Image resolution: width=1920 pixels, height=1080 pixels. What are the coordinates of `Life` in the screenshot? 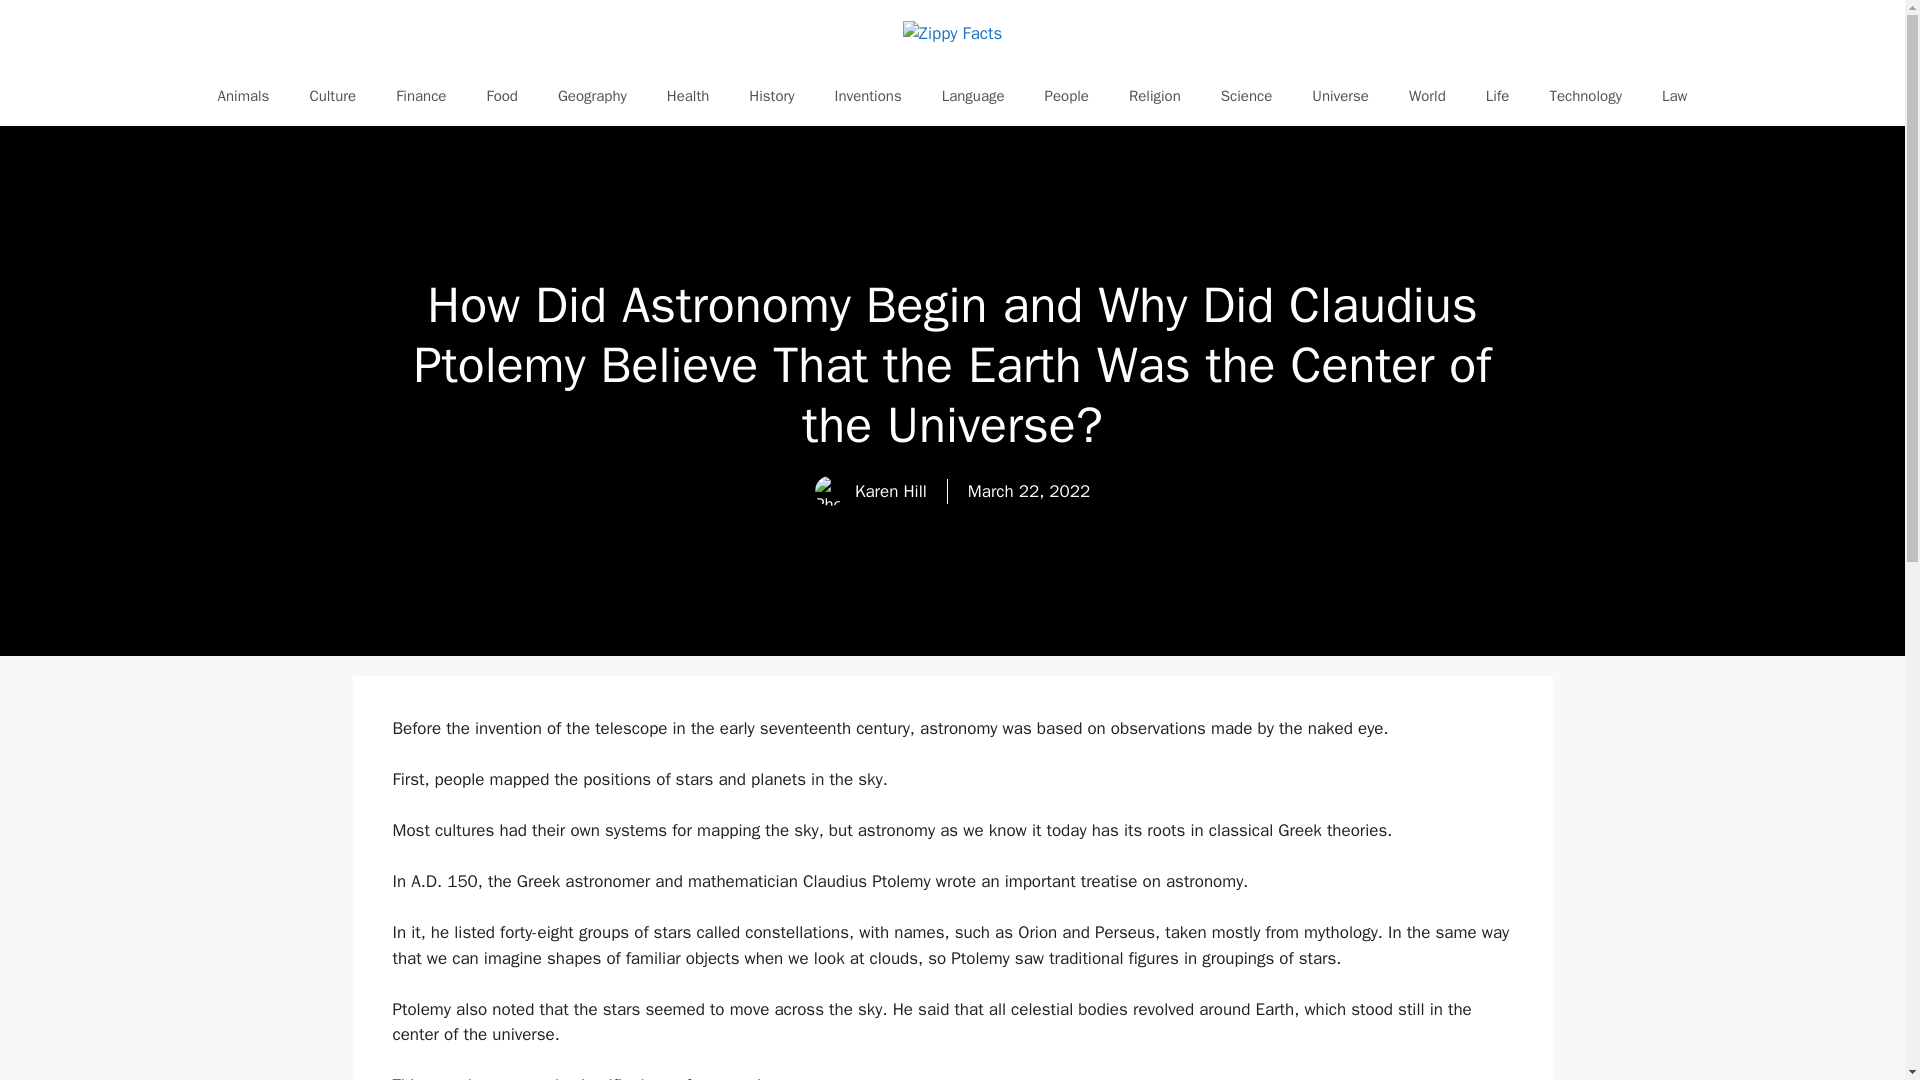 It's located at (1498, 96).